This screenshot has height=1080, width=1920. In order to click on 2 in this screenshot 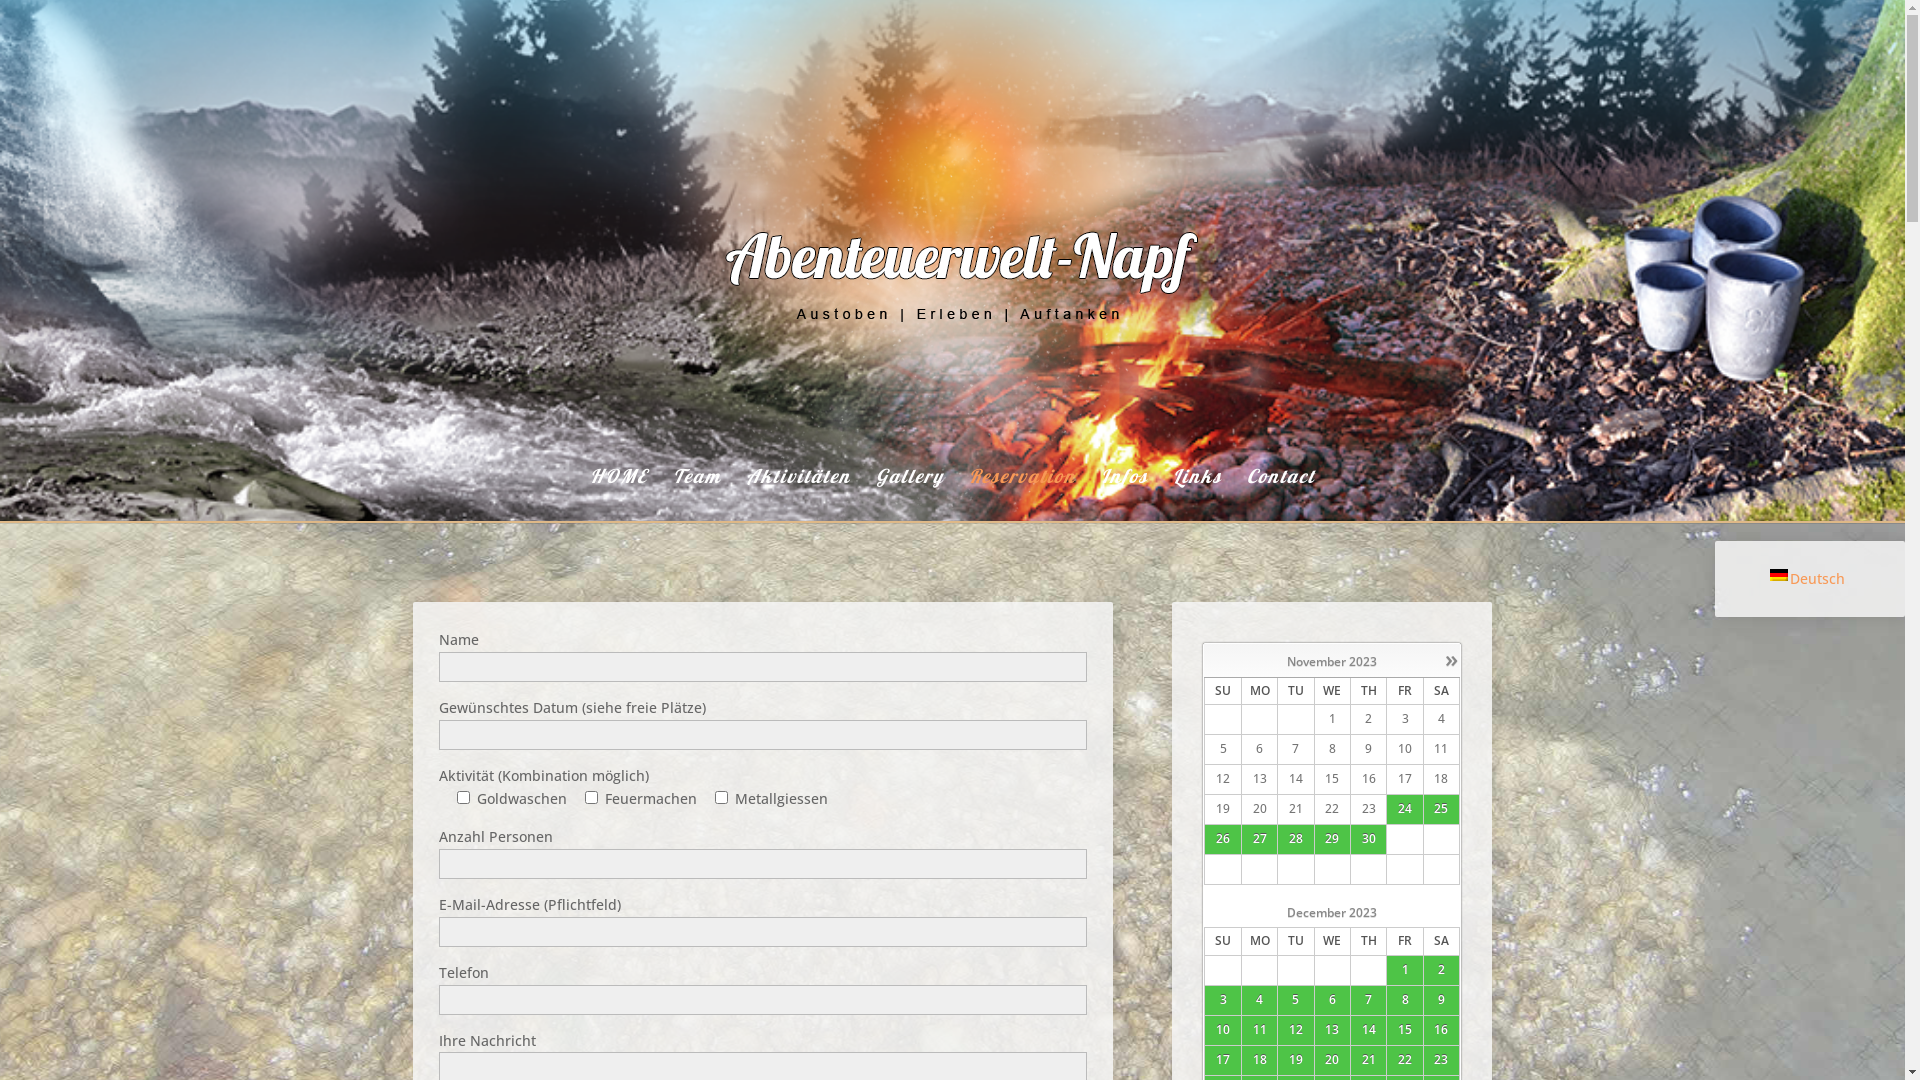, I will do `click(1441, 970)`.